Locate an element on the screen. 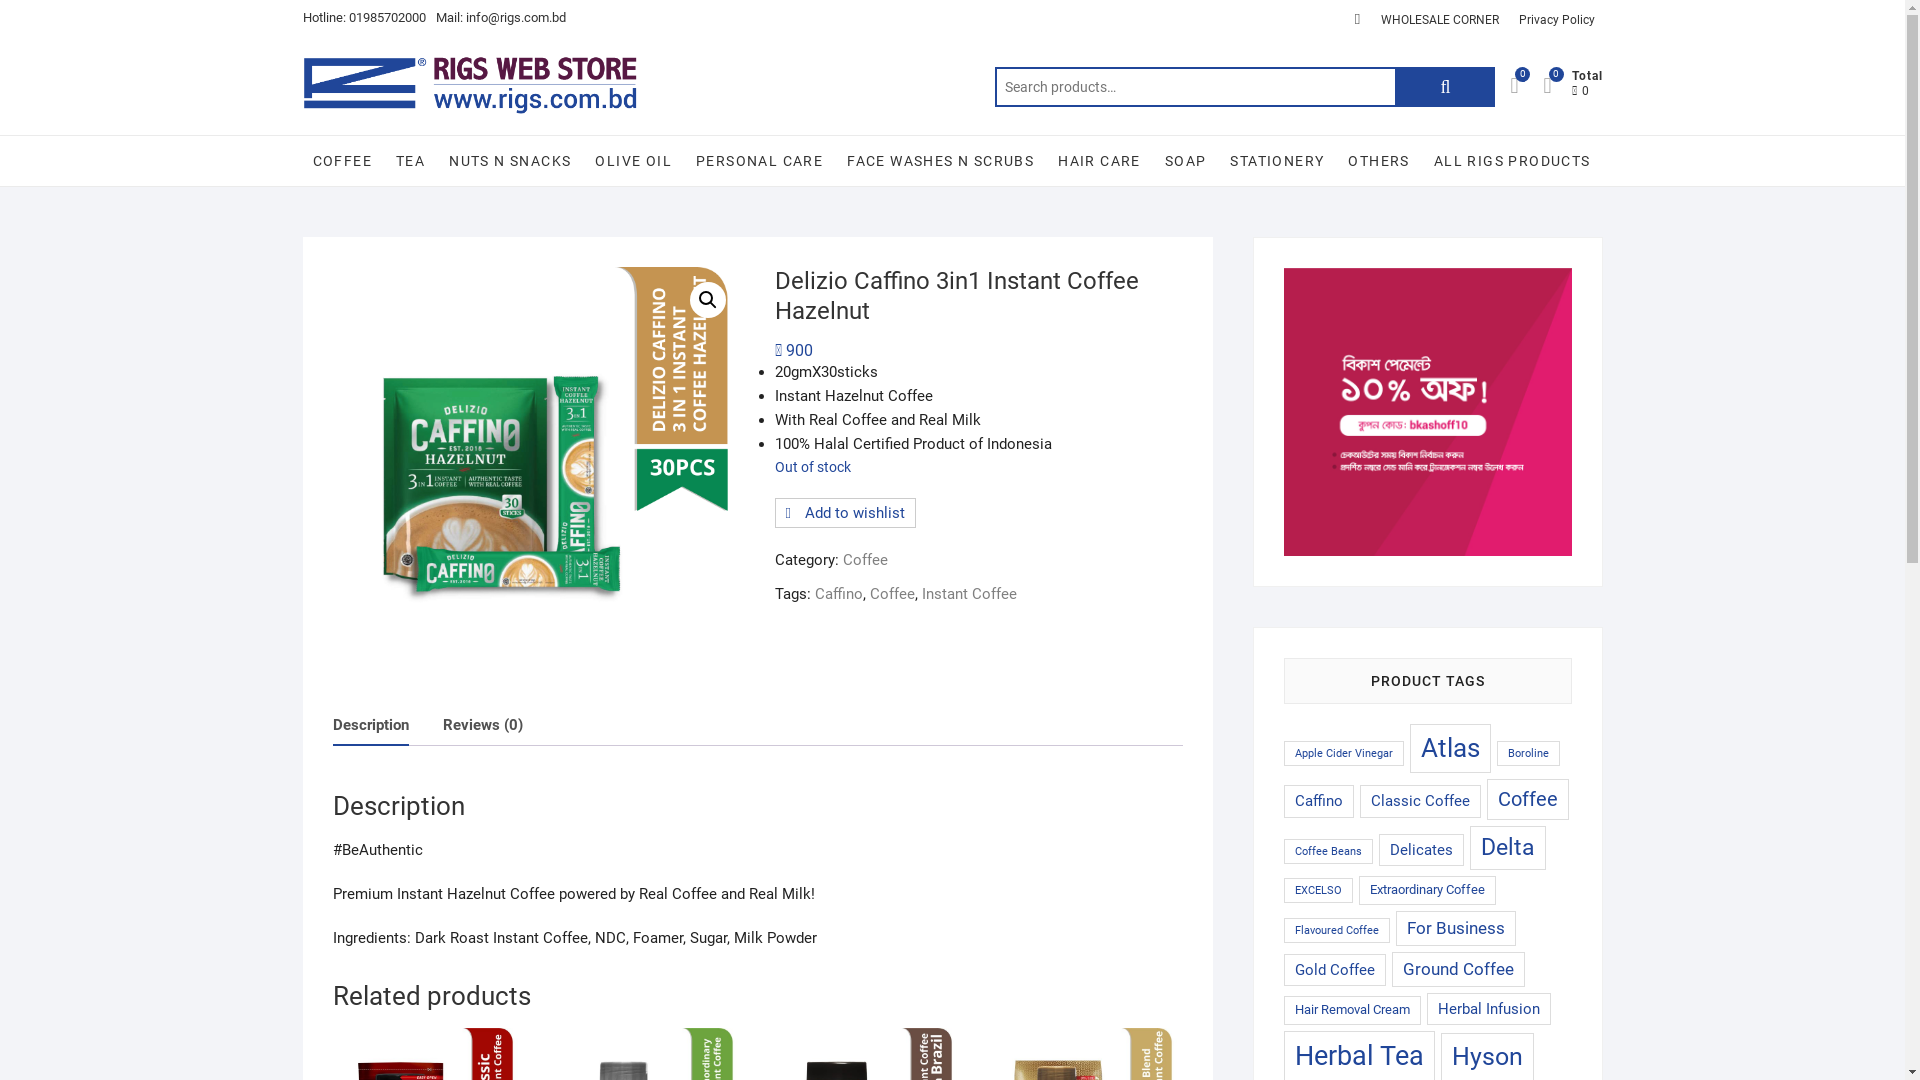 The height and width of the screenshot is (1080, 1920). Search is located at coordinates (1445, 87).